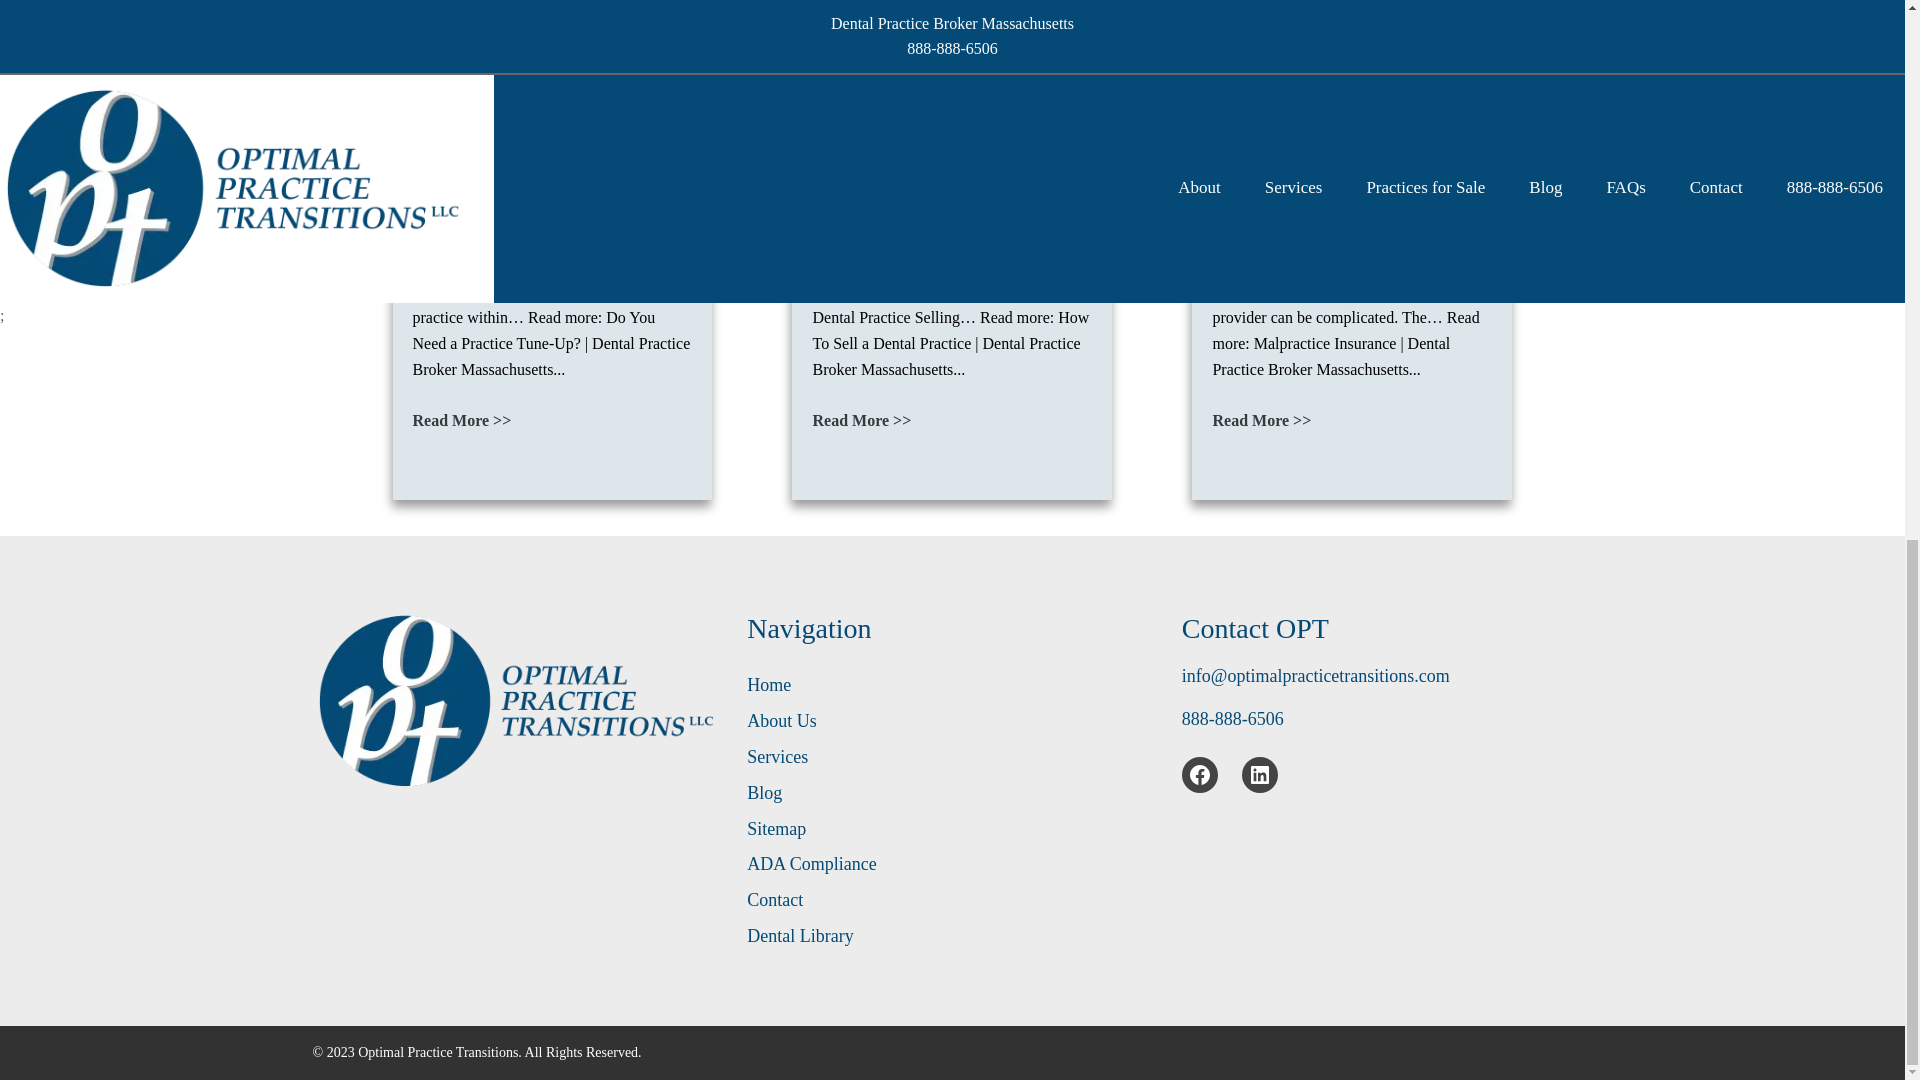 This screenshot has height=1080, width=1920. Describe the element at coordinates (768, 684) in the screenshot. I see `Home` at that location.